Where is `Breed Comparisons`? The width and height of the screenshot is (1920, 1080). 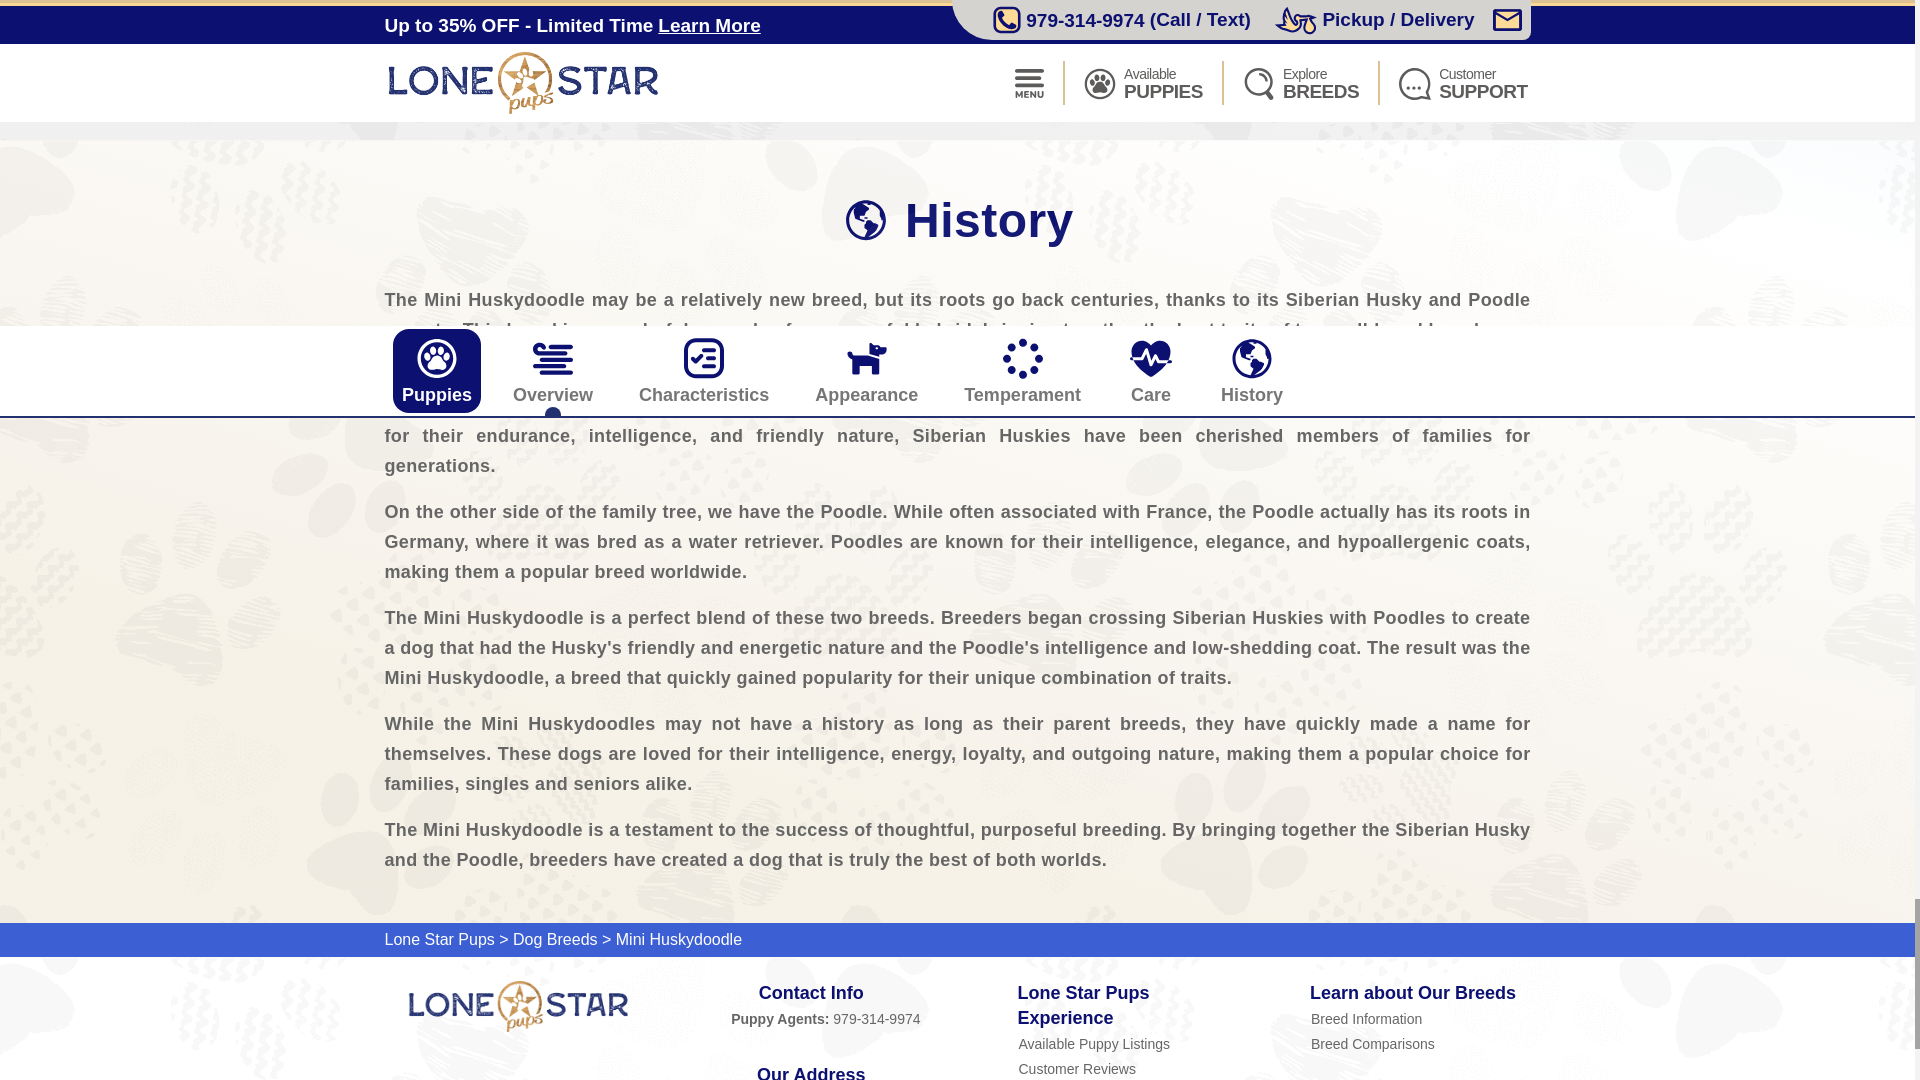
Breed Comparisons is located at coordinates (1420, 1044).